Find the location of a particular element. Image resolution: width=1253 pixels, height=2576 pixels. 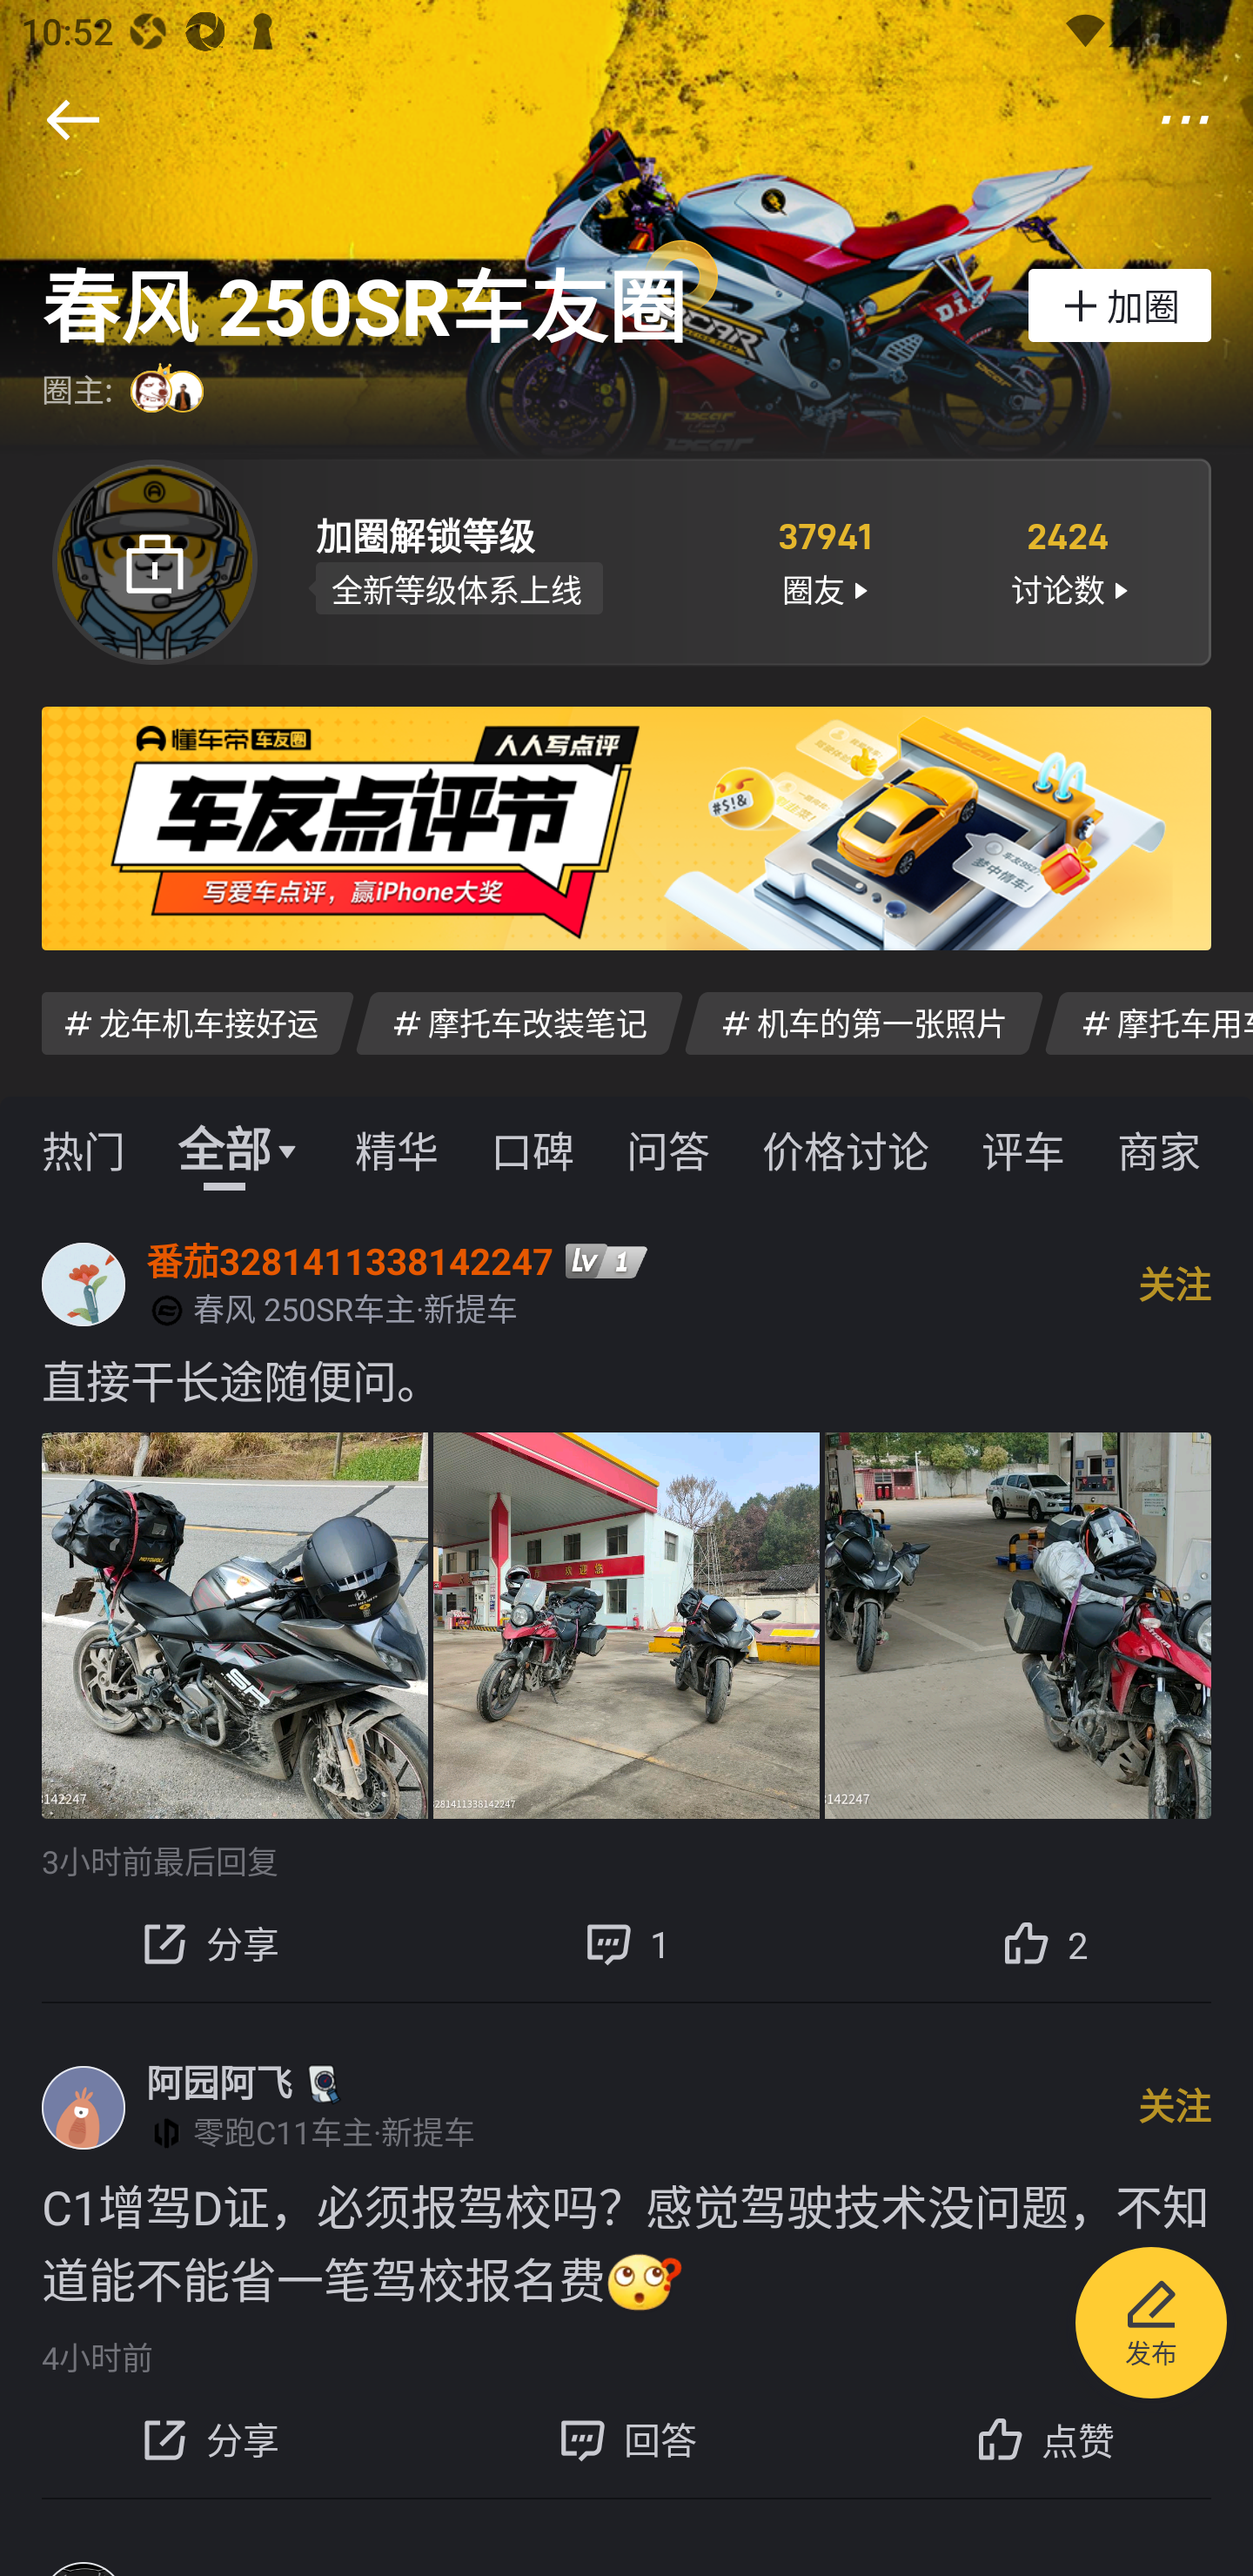

 龙年机车接好运 is located at coordinates (198, 1022).